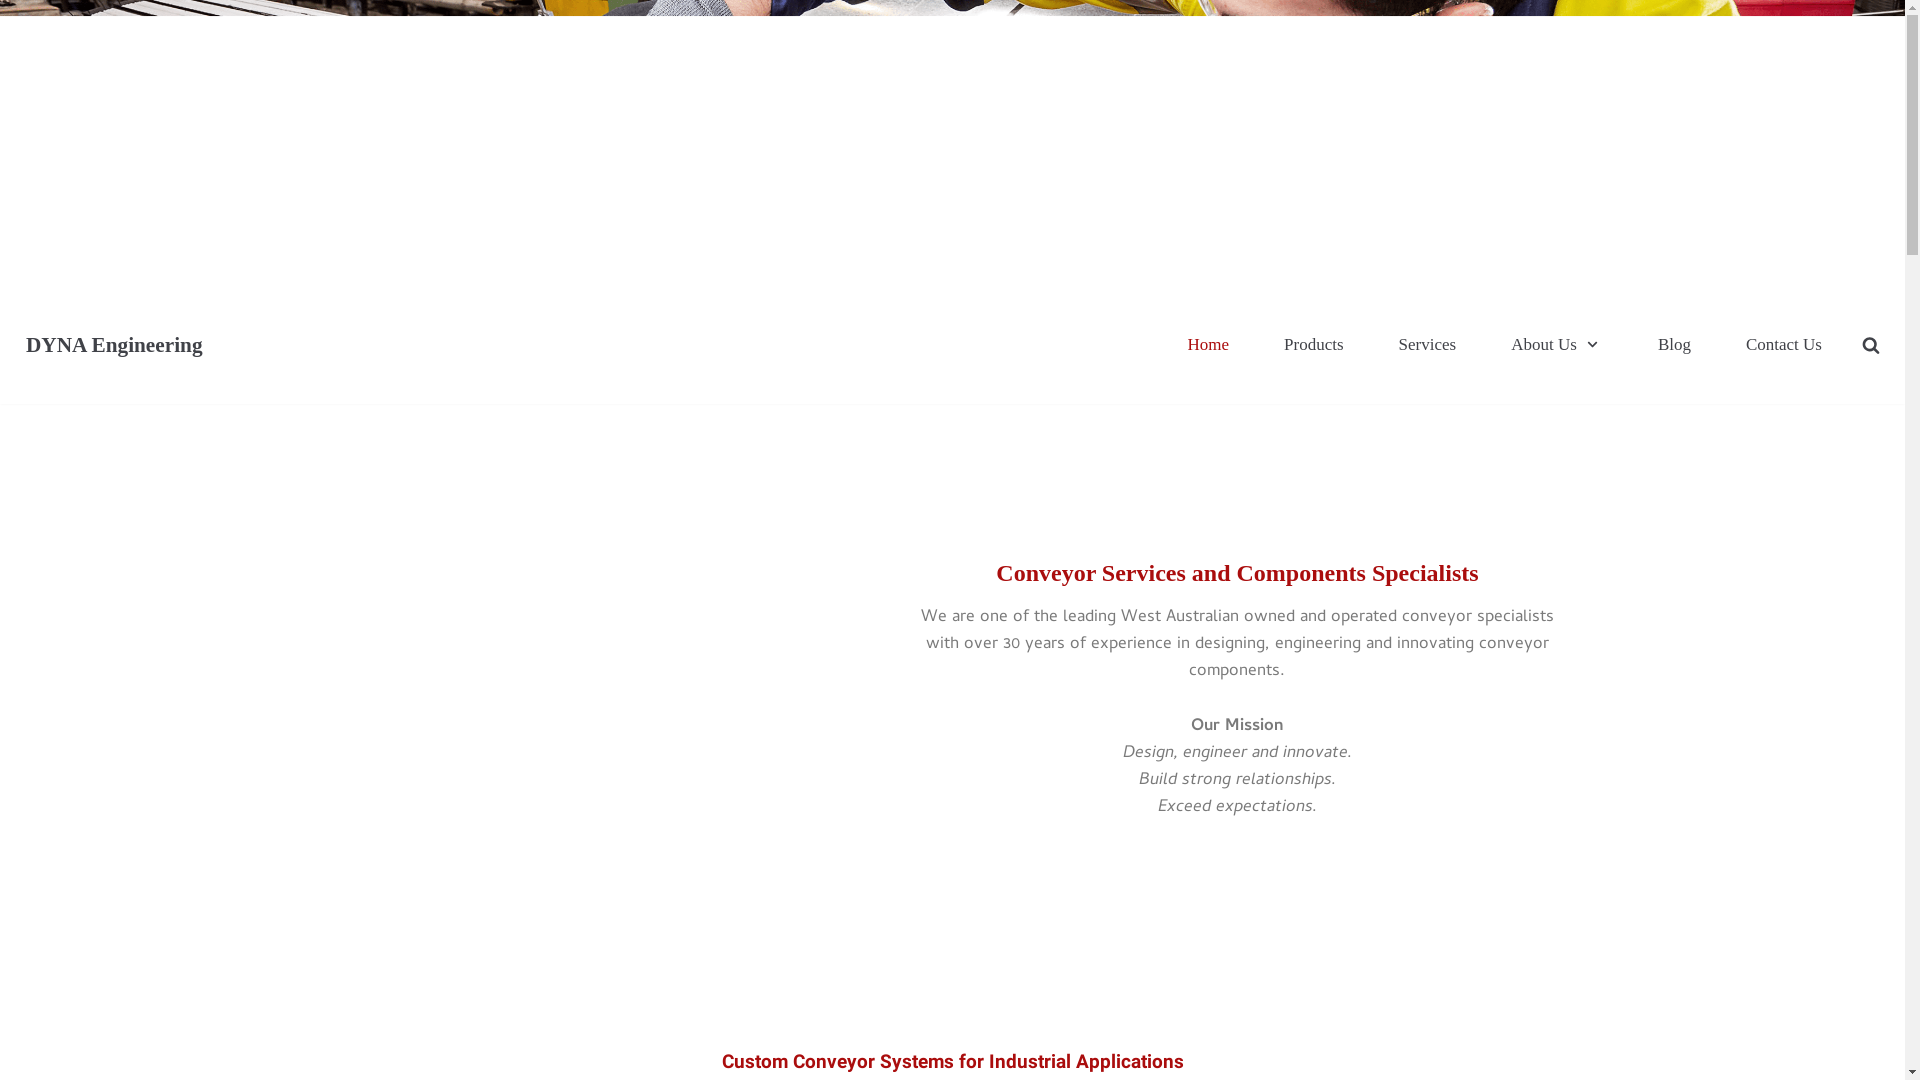 The width and height of the screenshot is (1920, 1080). What do you see at coordinates (1314, 344) in the screenshot?
I see `Products` at bounding box center [1314, 344].